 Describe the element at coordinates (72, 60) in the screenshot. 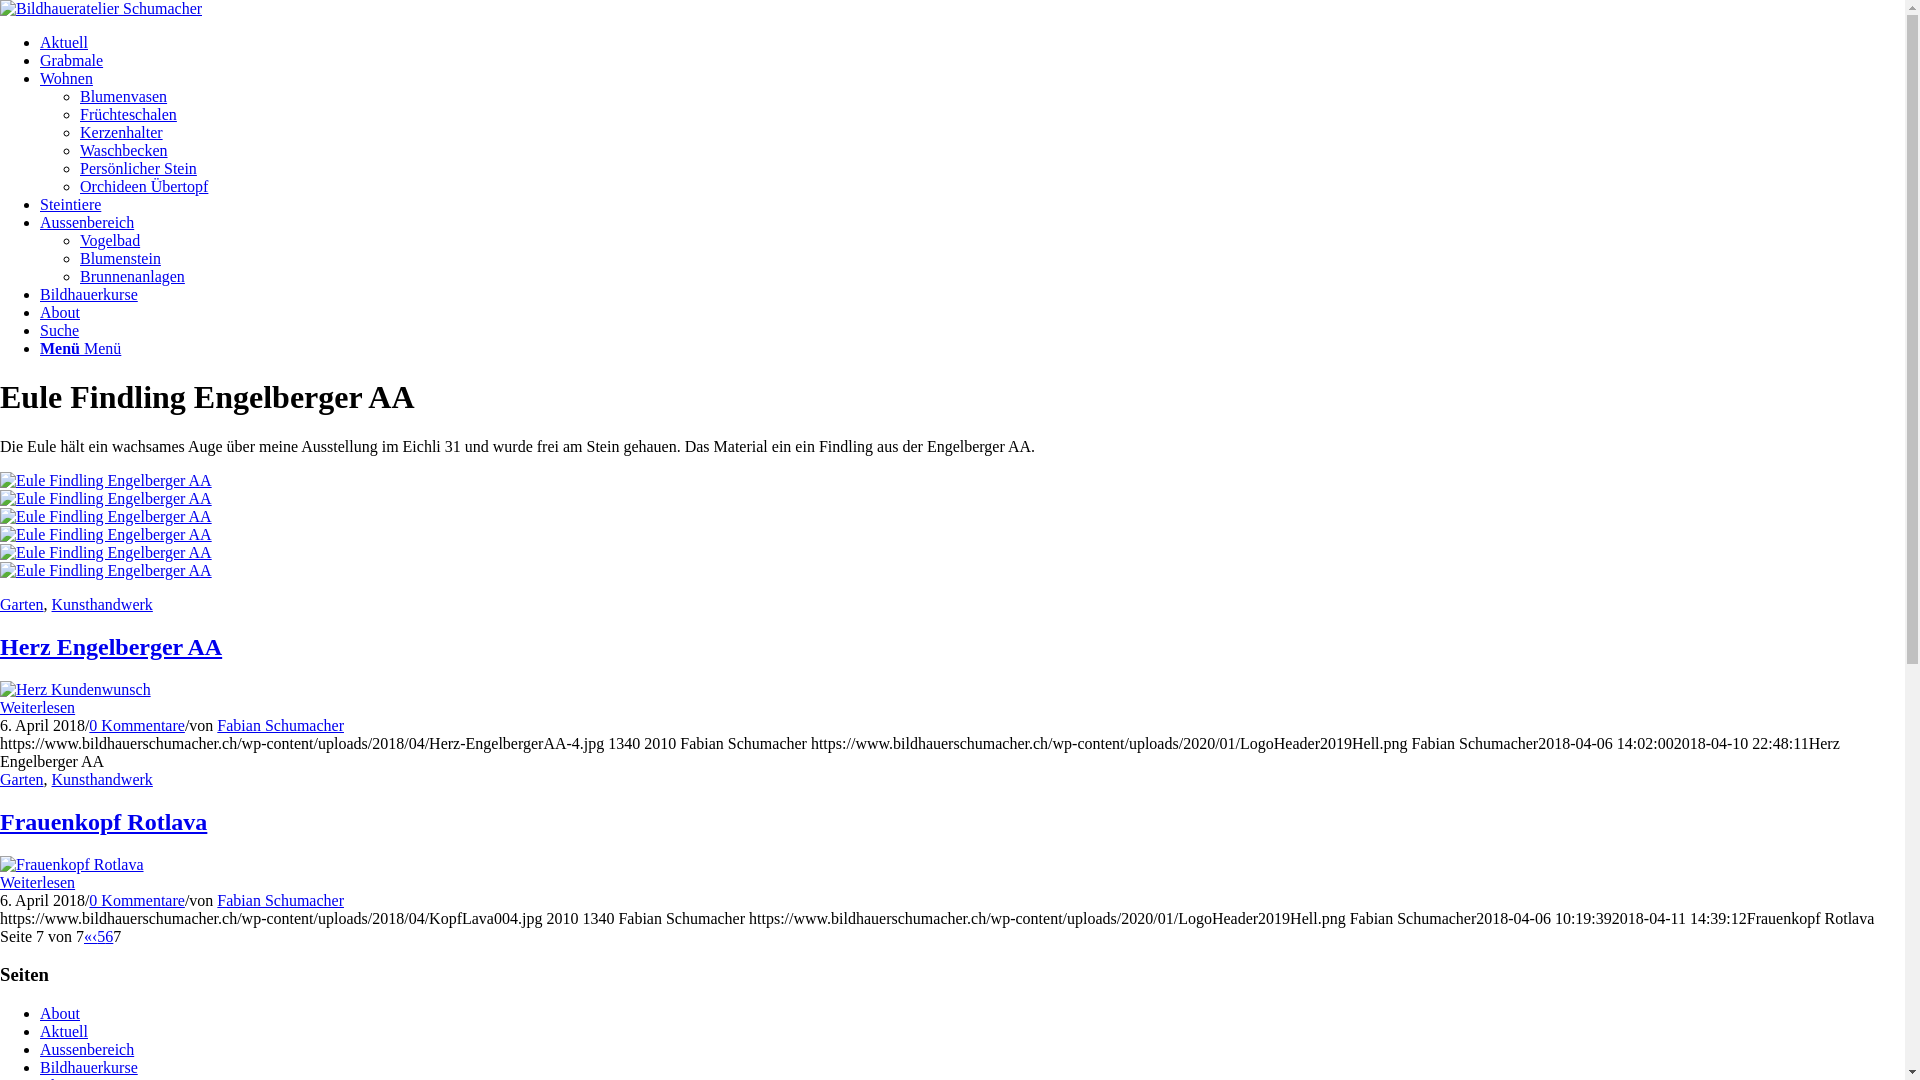

I see `Grabmale` at that location.